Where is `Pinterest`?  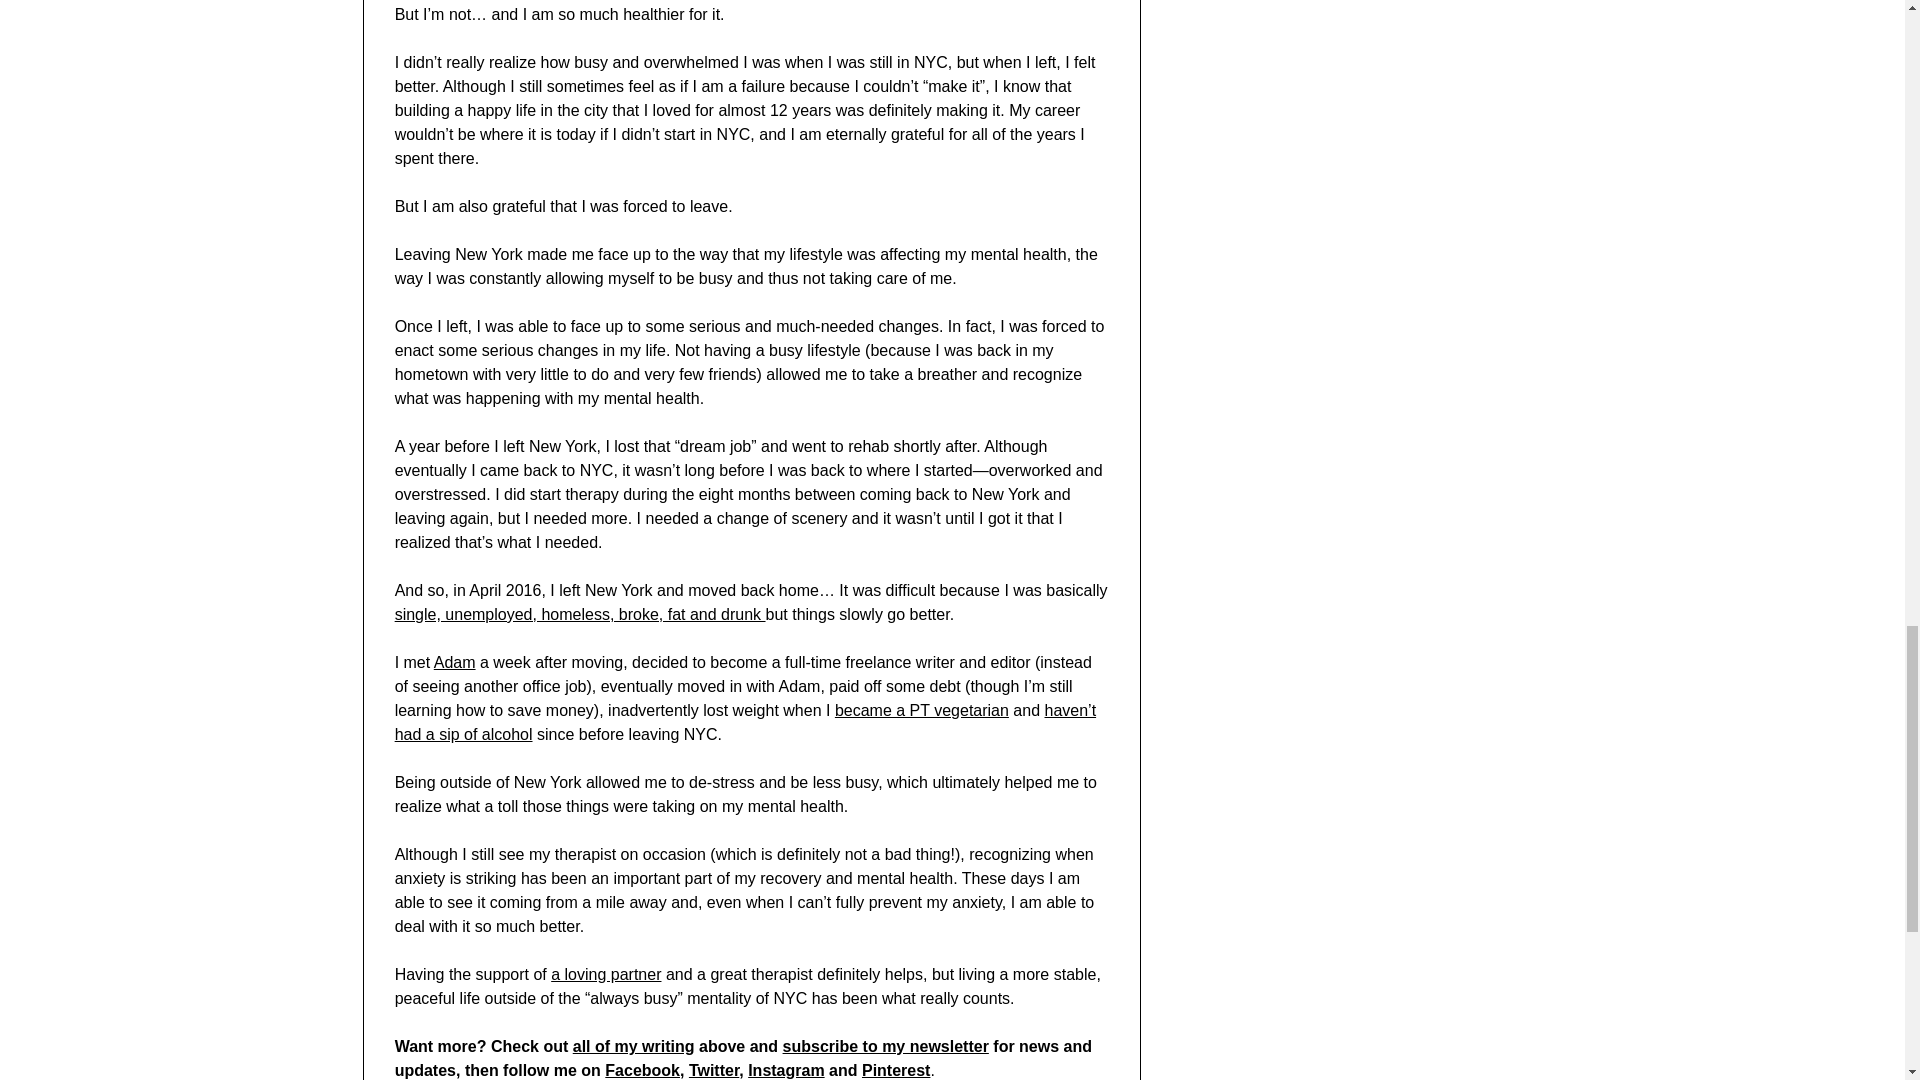 Pinterest is located at coordinates (896, 1070).